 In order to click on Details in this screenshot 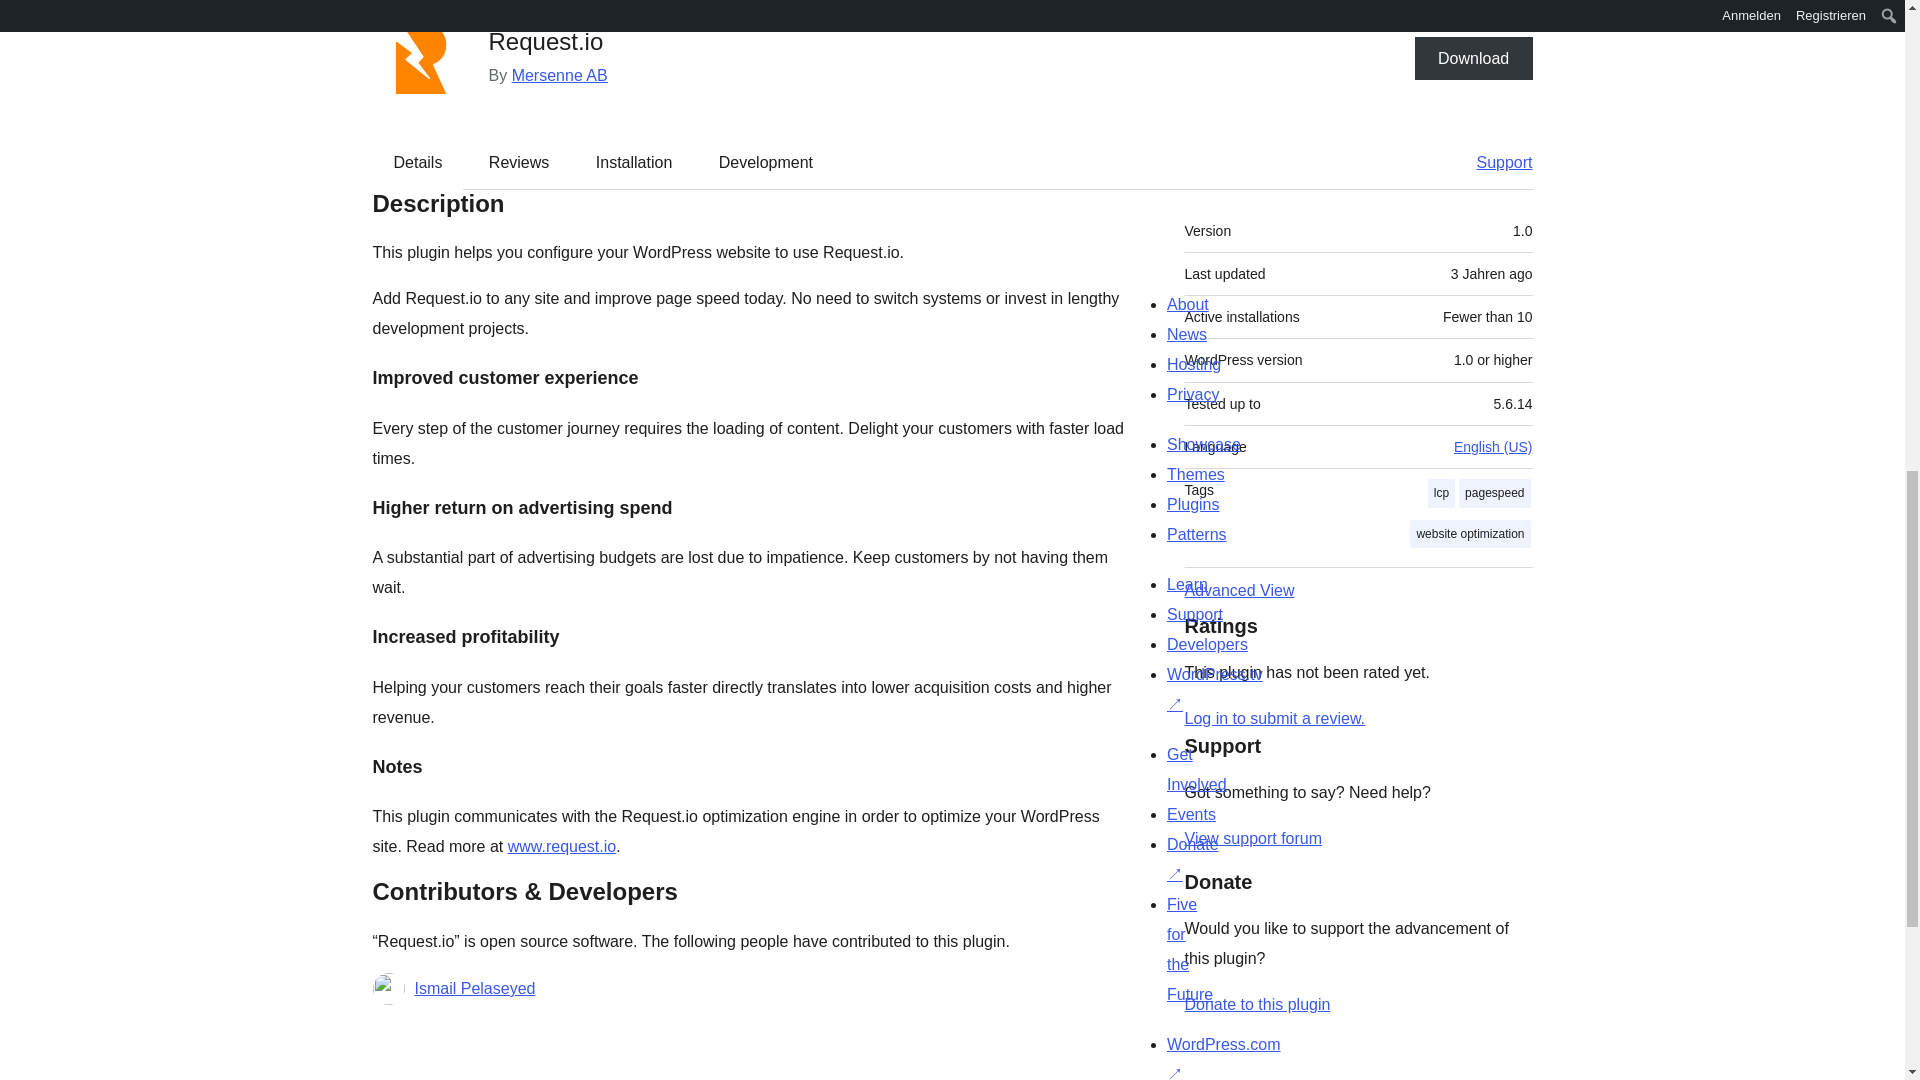, I will do `click(418, 162)`.